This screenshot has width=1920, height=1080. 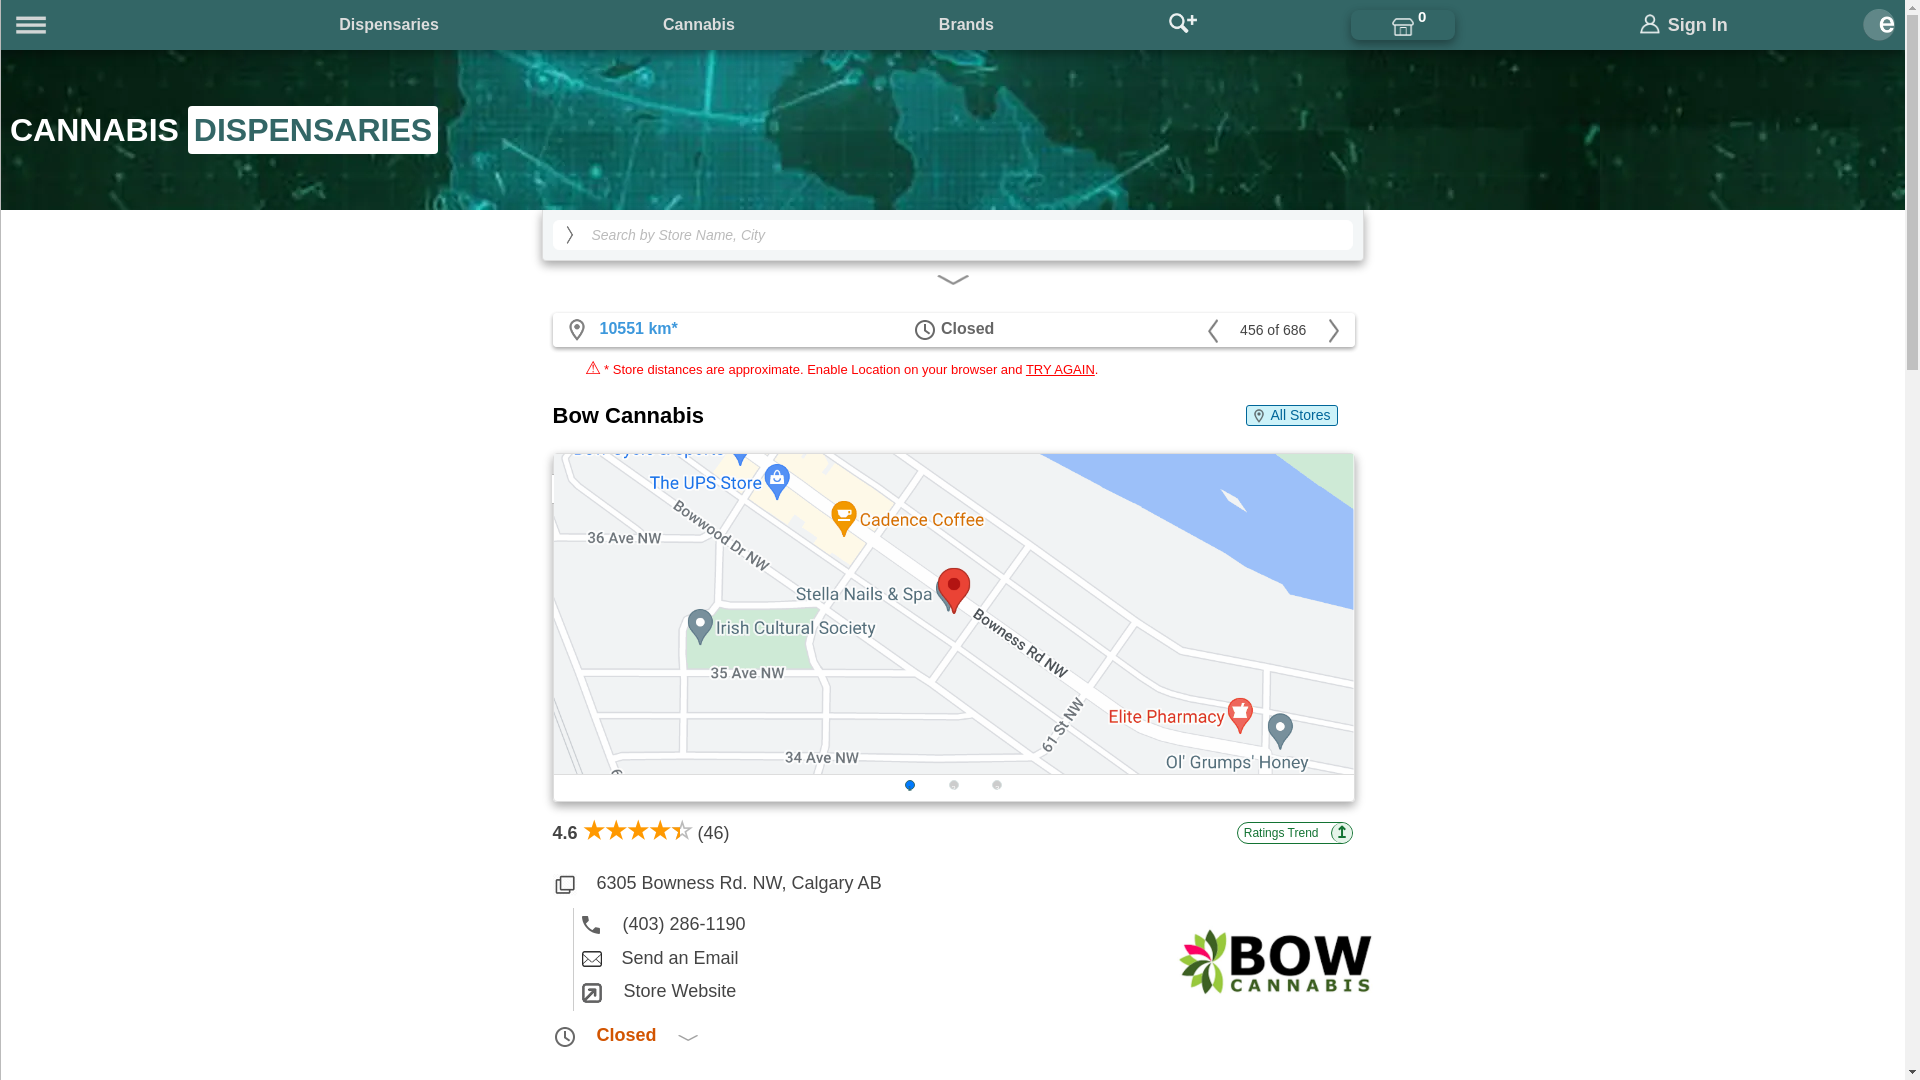 I want to click on Visit Bow Cannabis Online, so click(x=1274, y=1008).